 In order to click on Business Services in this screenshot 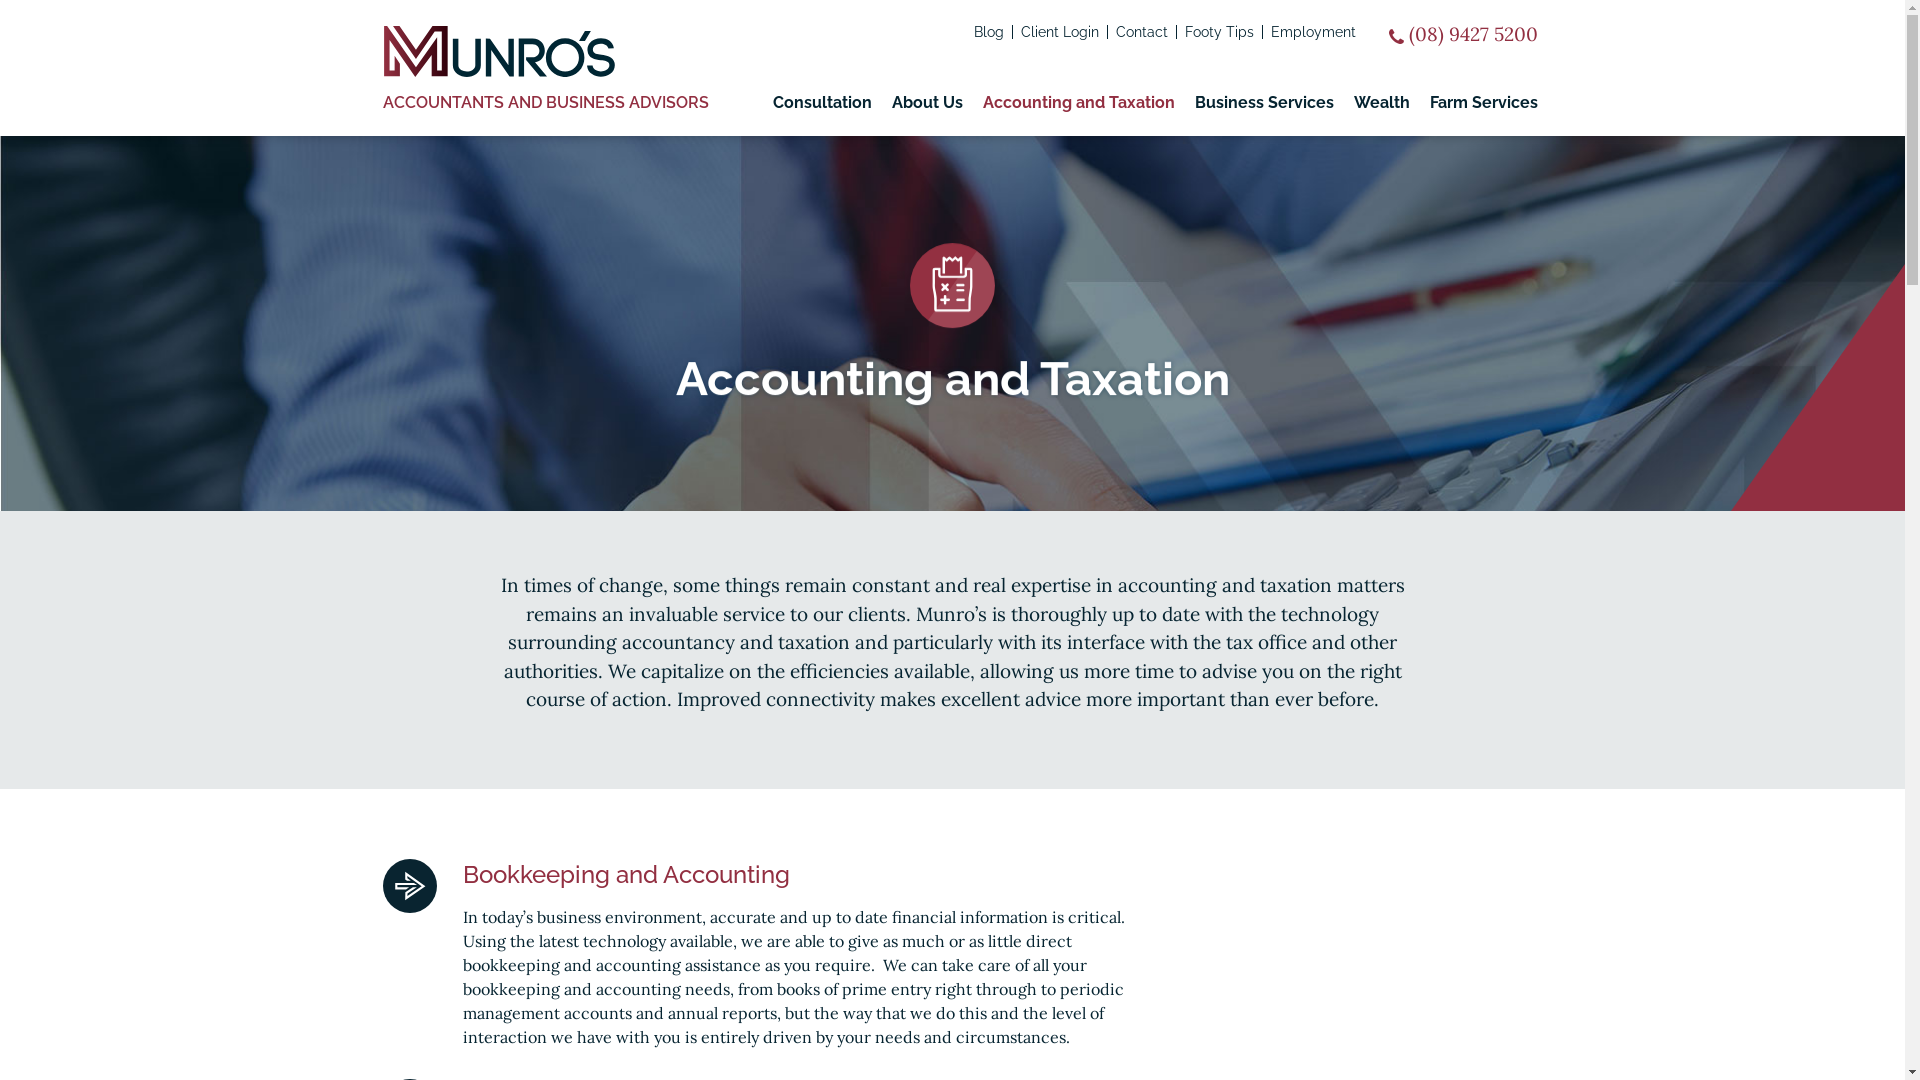, I will do `click(1264, 103)`.